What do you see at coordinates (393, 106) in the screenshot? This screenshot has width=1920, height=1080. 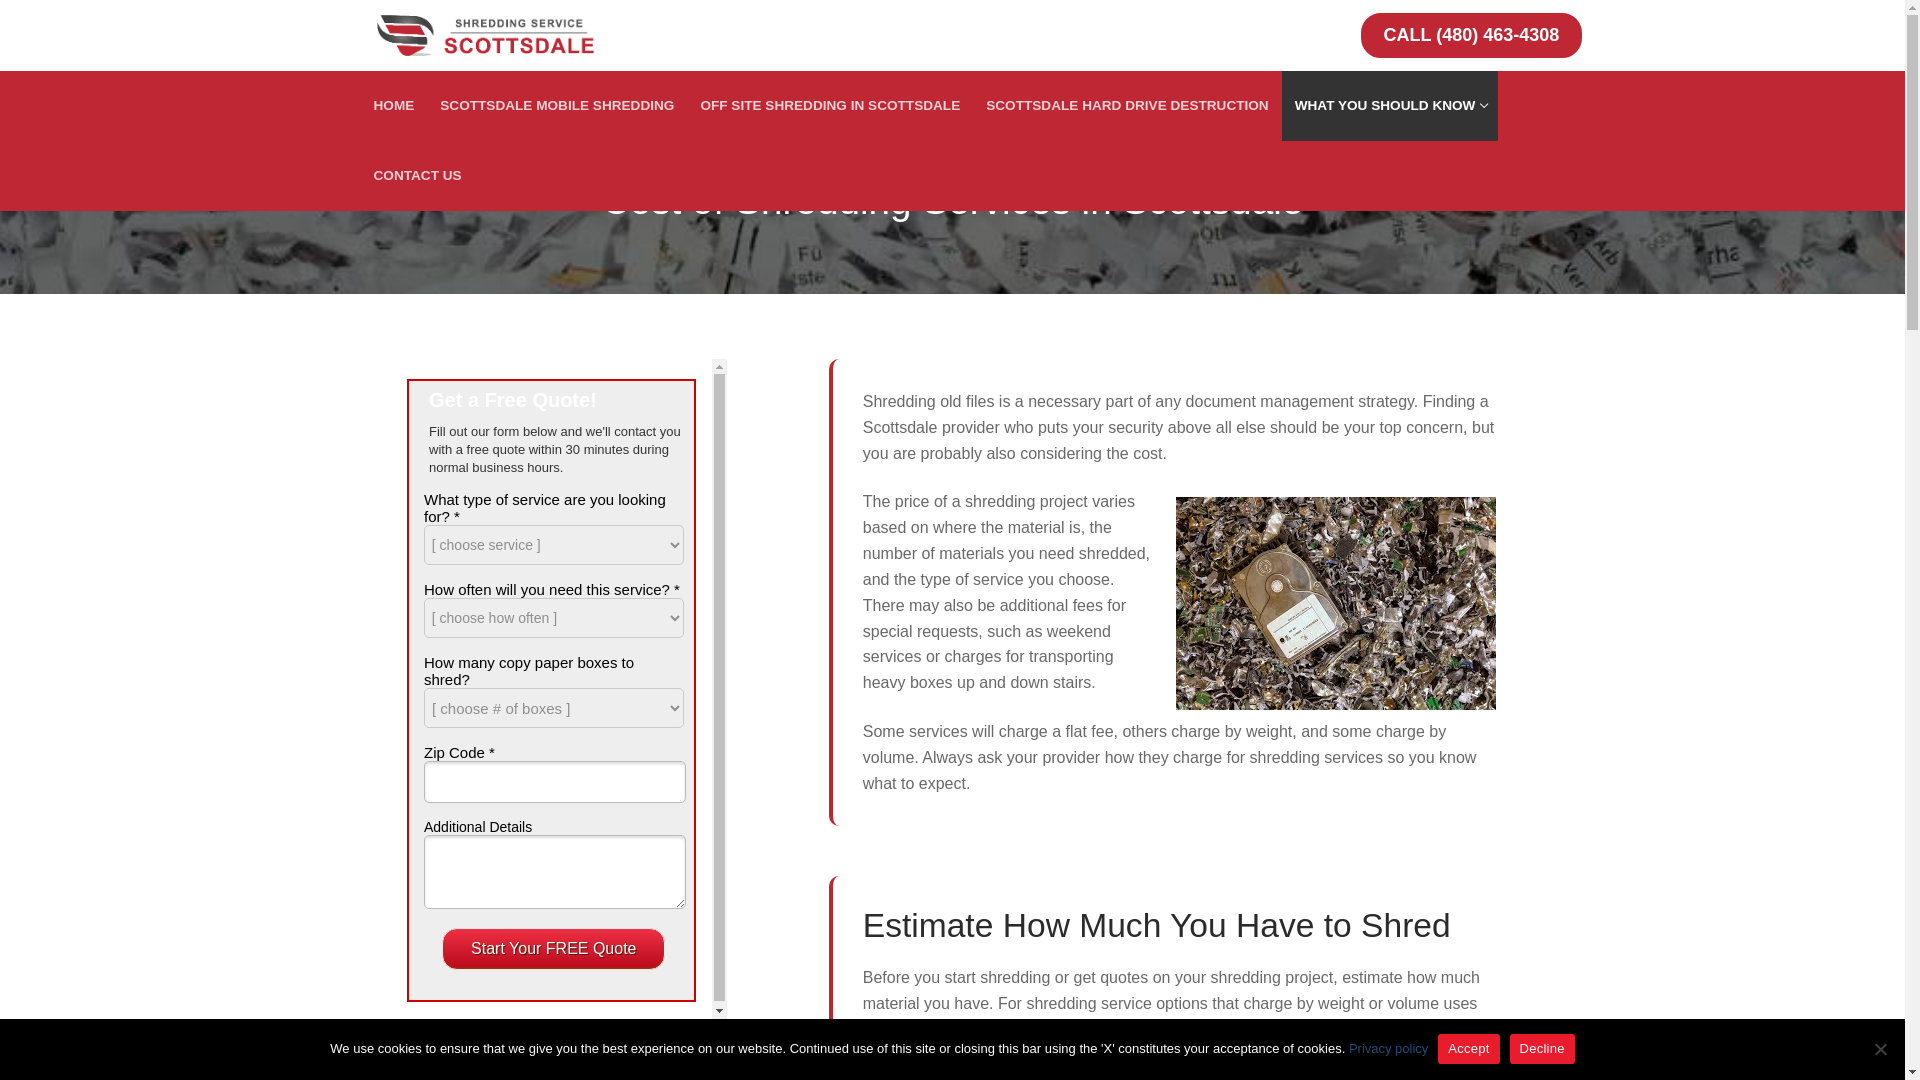 I see `HOME` at bounding box center [393, 106].